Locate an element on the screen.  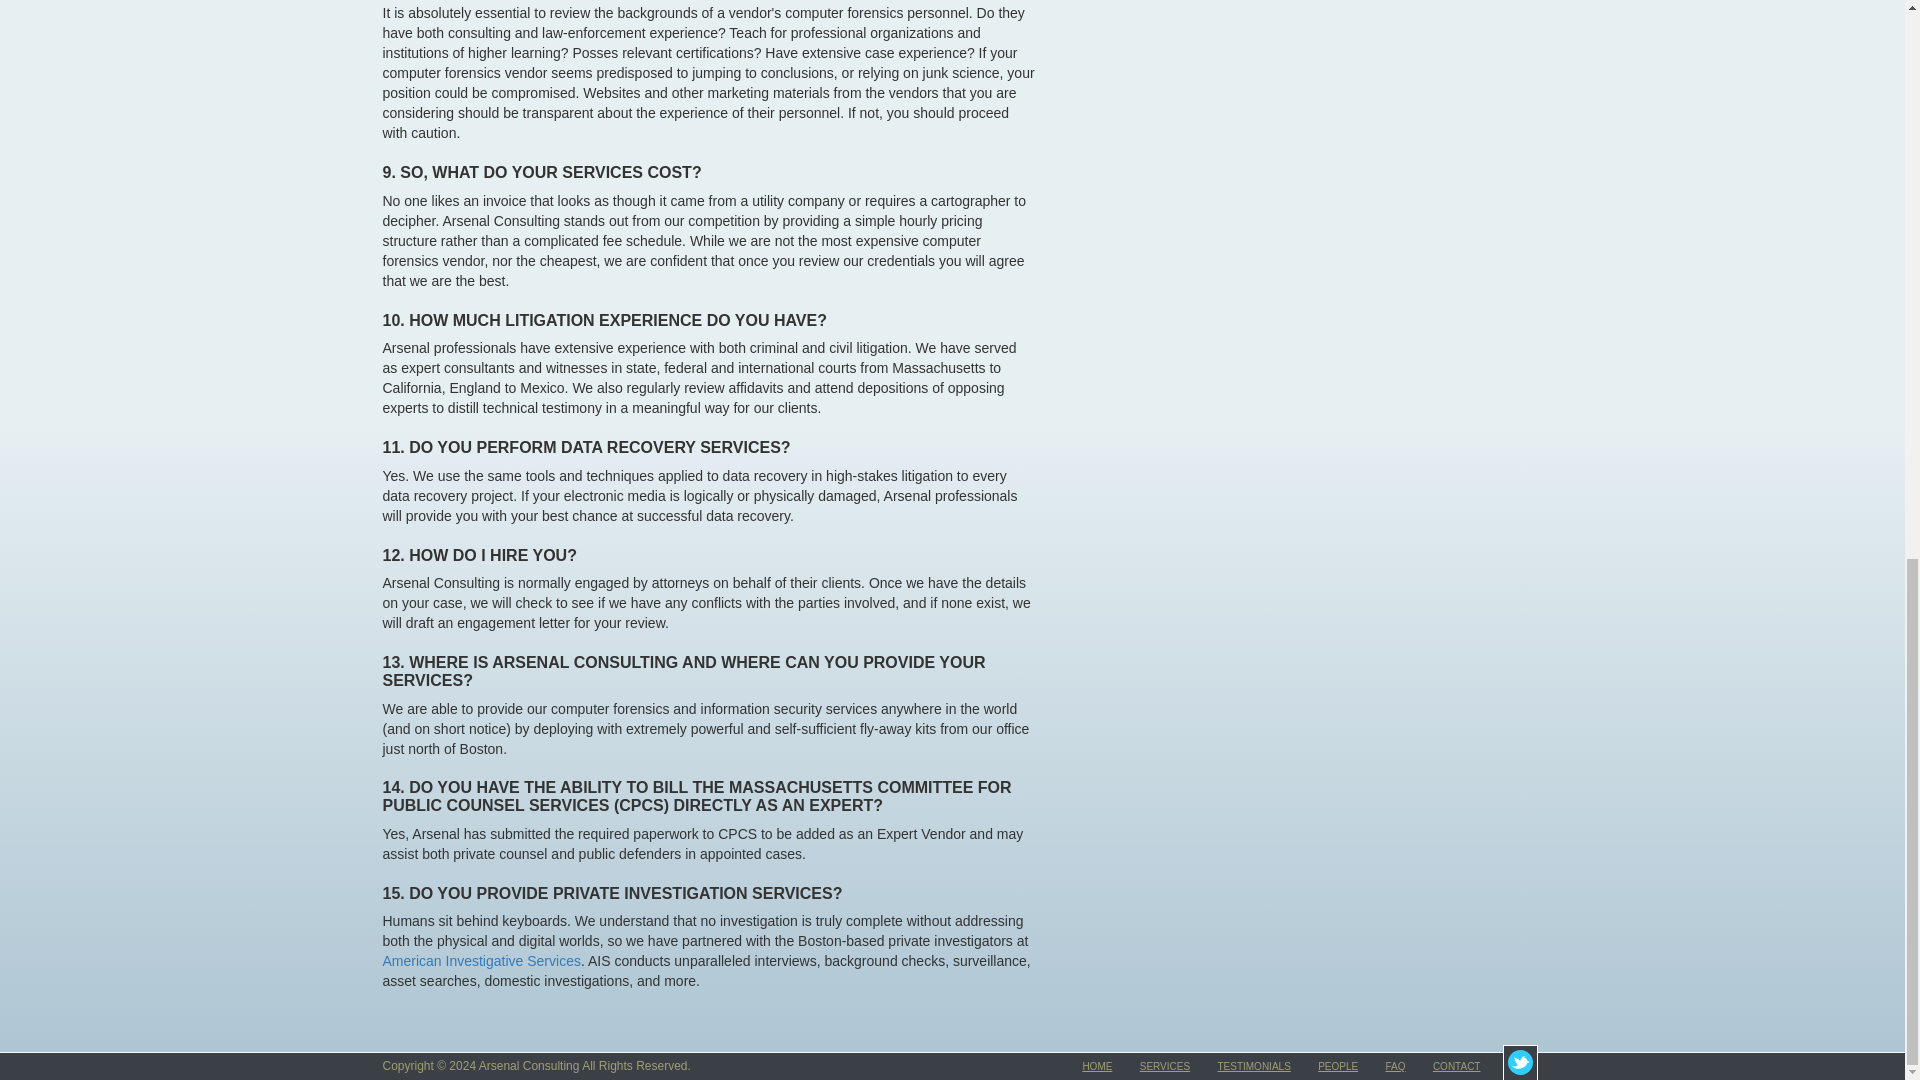
Locations is located at coordinates (1456, 1066).